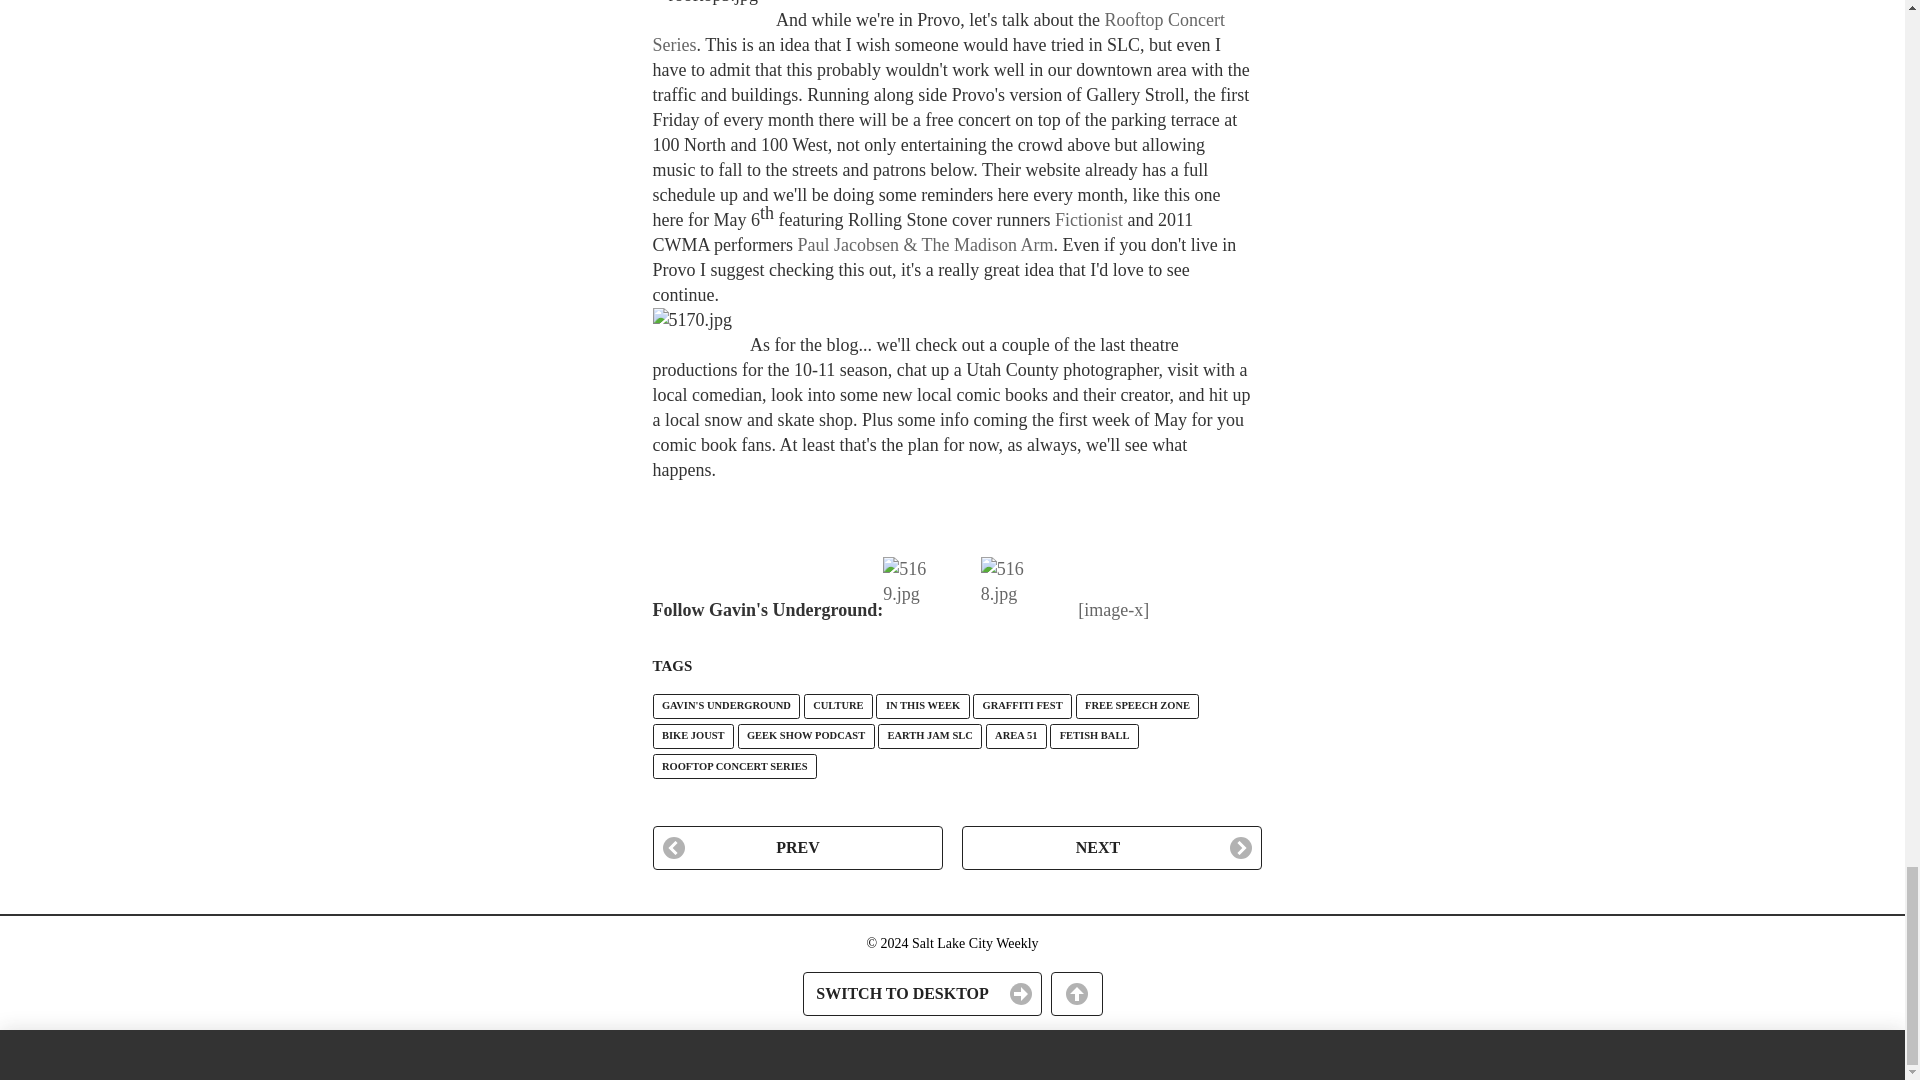 The height and width of the screenshot is (1080, 1920). I want to click on NEXT, so click(1111, 848).